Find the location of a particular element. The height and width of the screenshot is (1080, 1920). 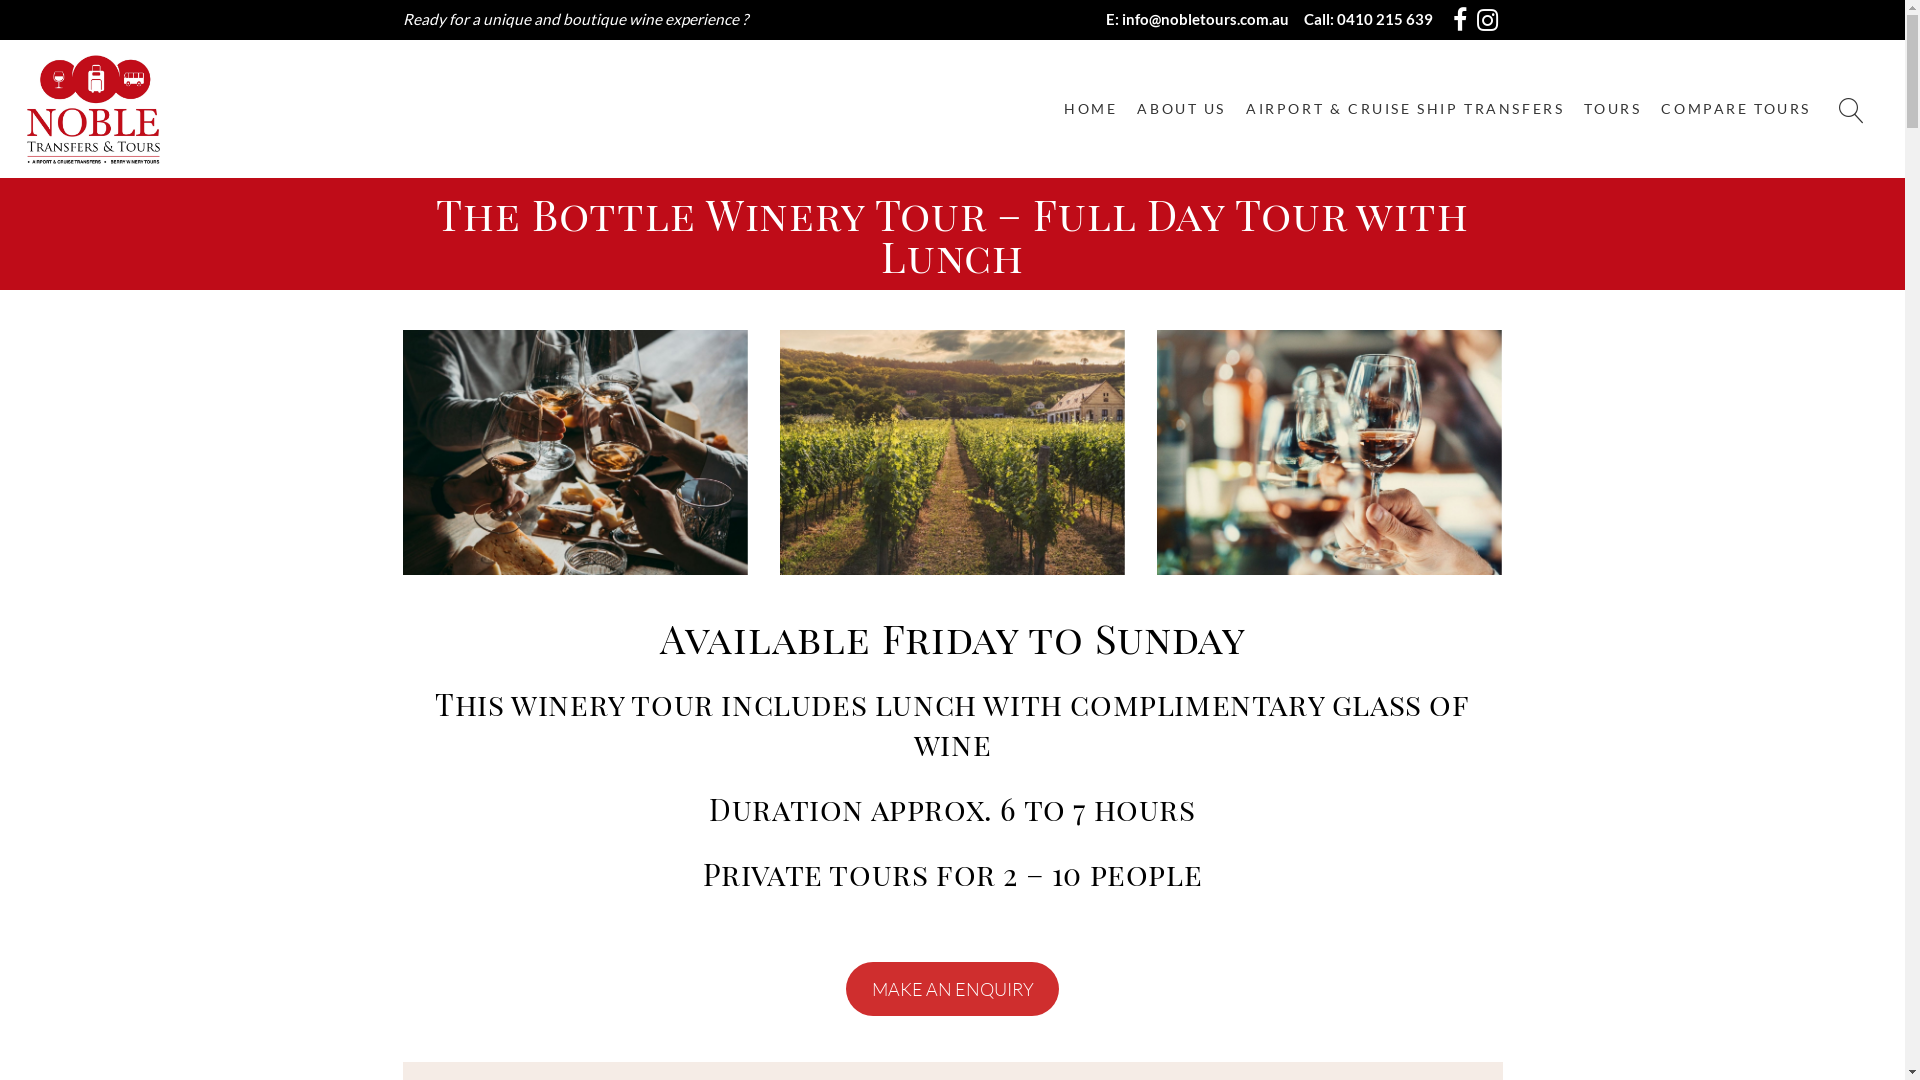

ABOUT US is located at coordinates (1182, 109).